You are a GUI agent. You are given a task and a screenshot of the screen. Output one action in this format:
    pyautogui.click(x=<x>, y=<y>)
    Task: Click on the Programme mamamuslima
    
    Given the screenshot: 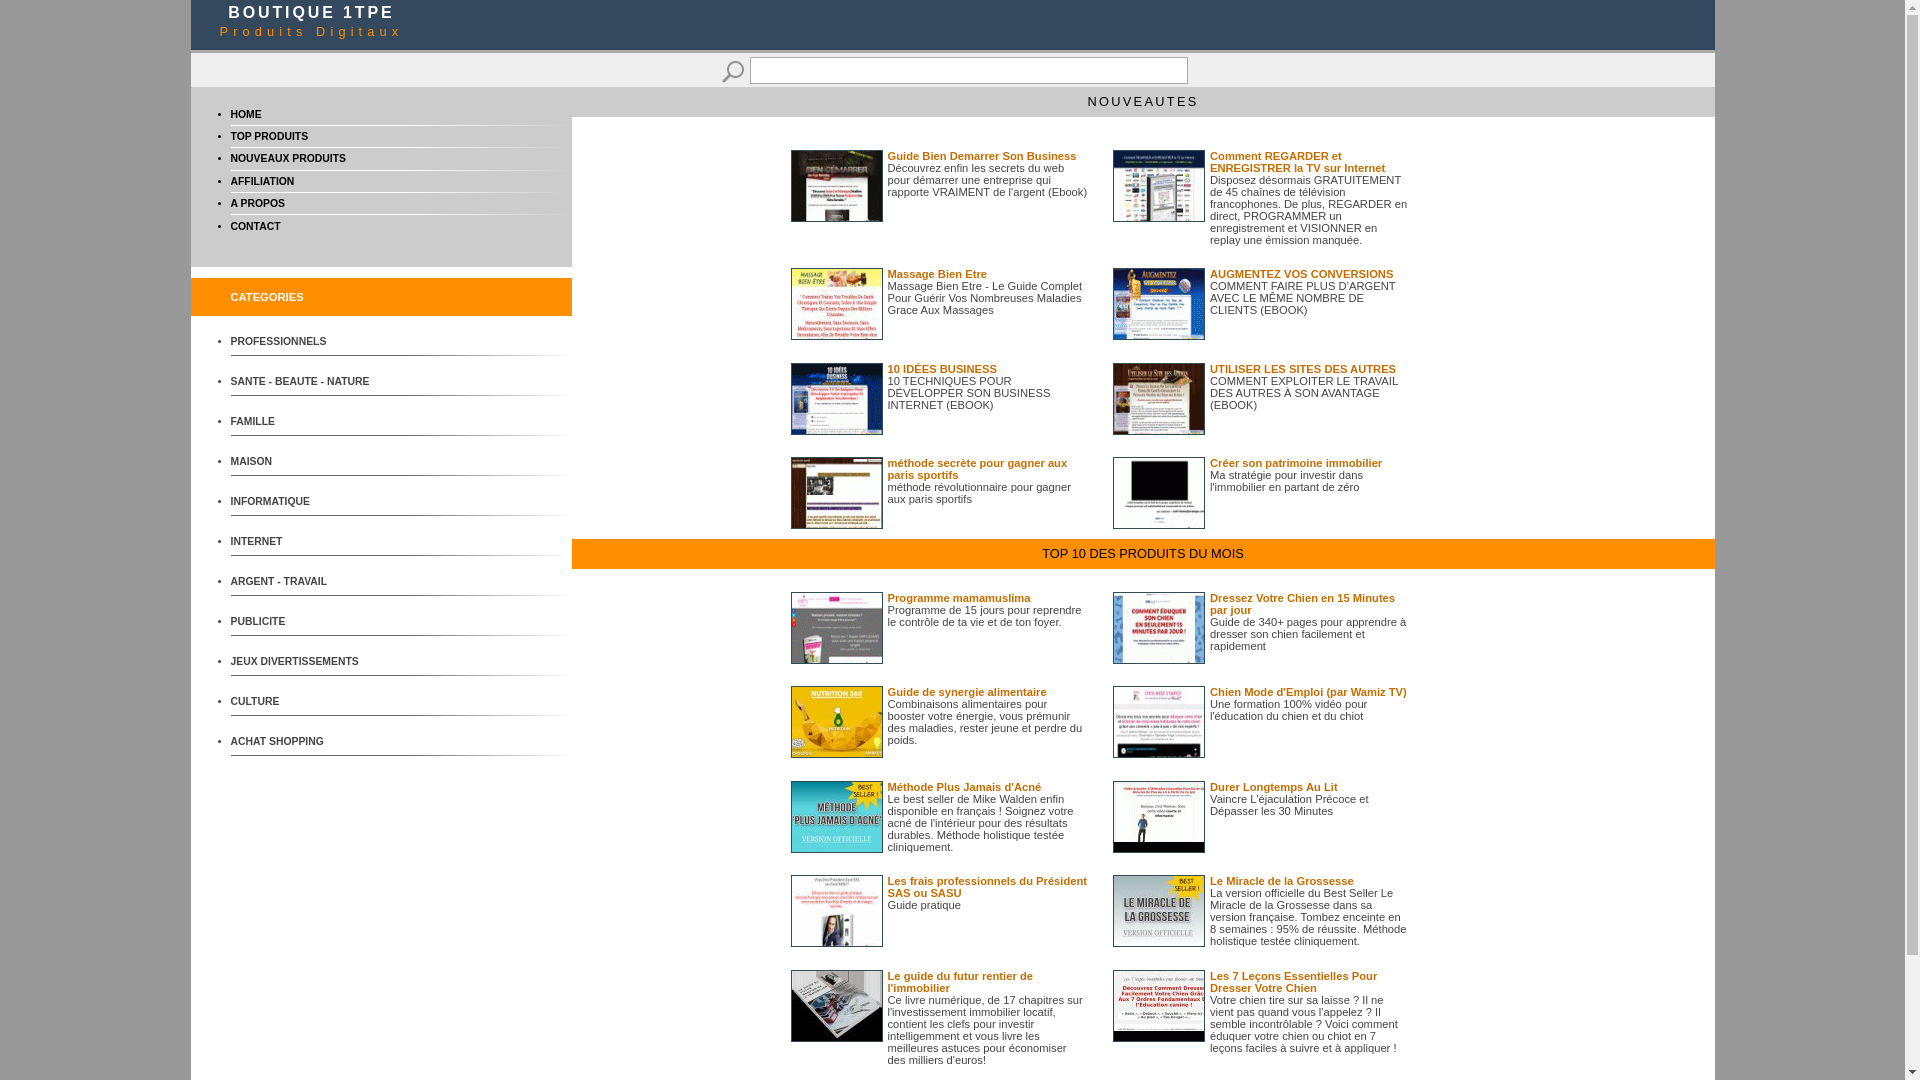 What is the action you would take?
    pyautogui.click(x=960, y=598)
    